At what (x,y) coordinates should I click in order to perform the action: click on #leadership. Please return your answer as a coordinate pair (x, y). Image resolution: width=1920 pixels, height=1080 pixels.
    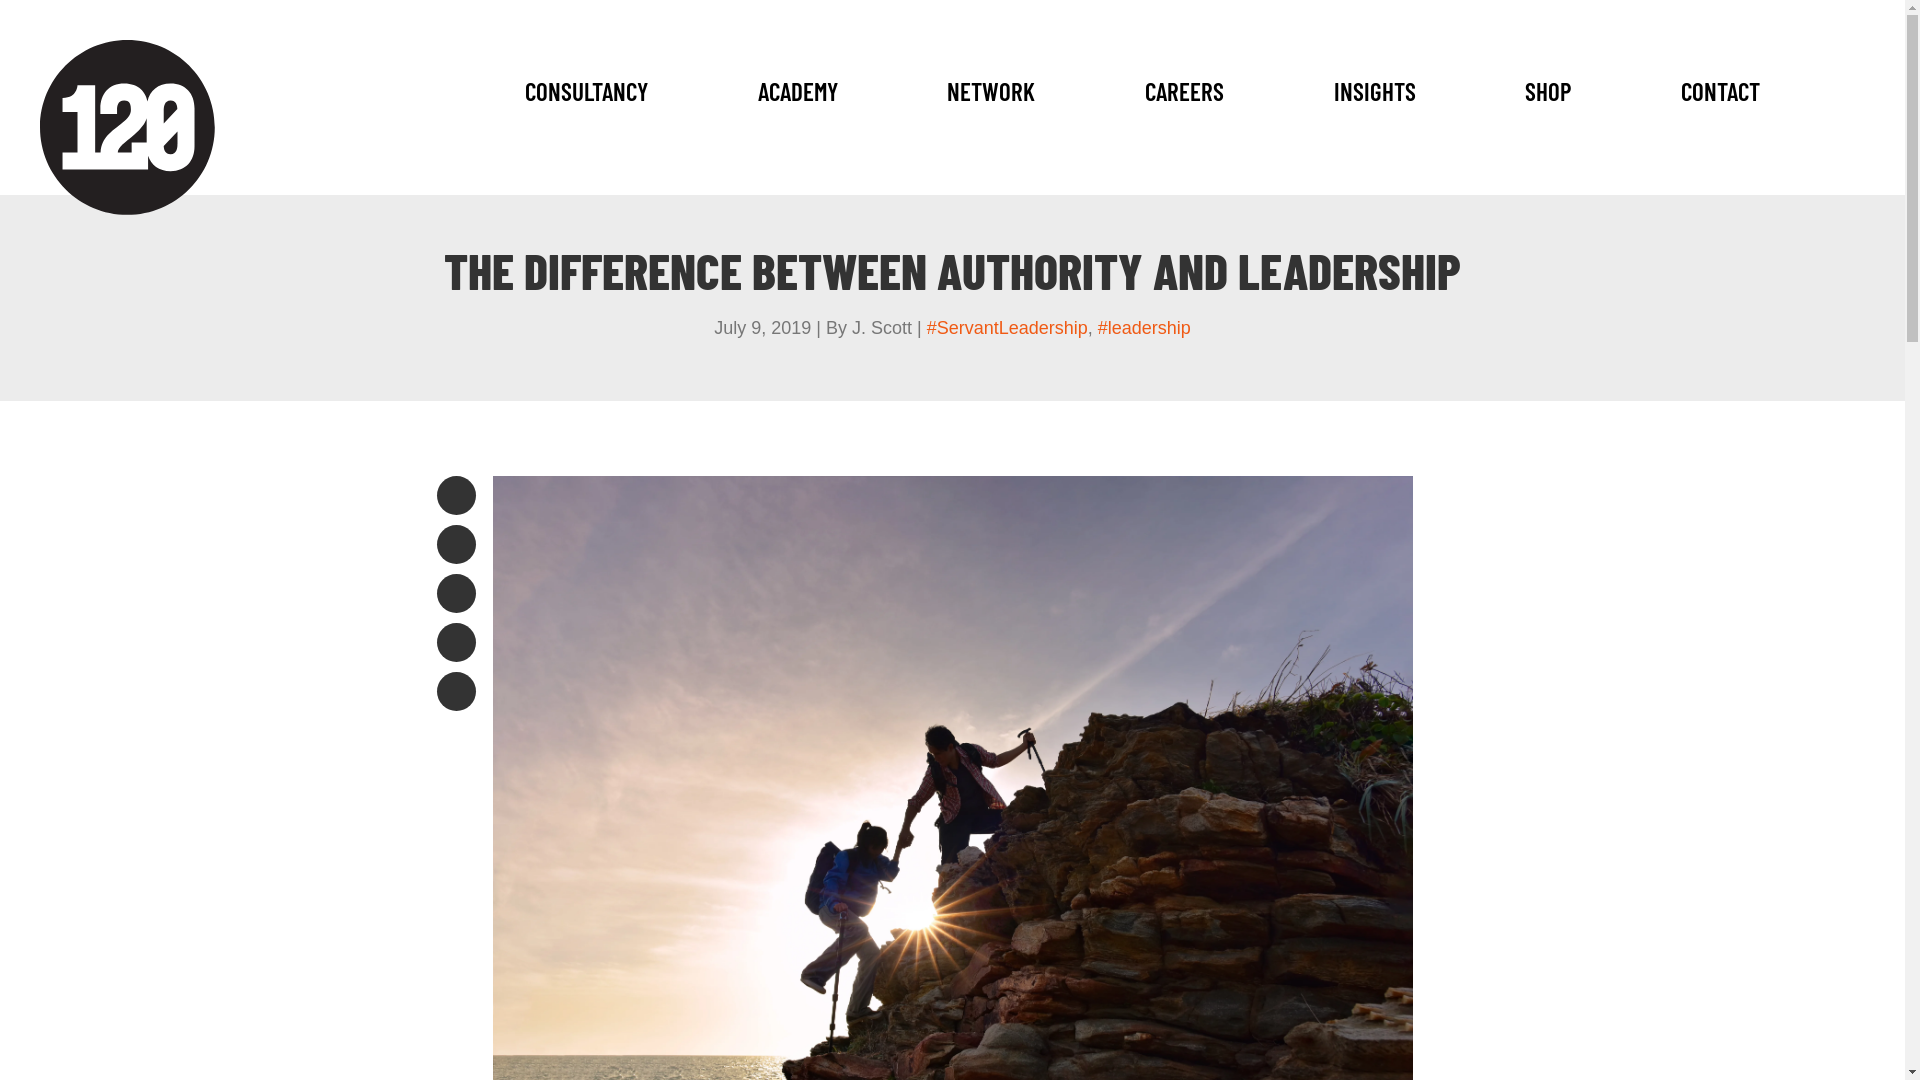
    Looking at the image, I should click on (1144, 328).